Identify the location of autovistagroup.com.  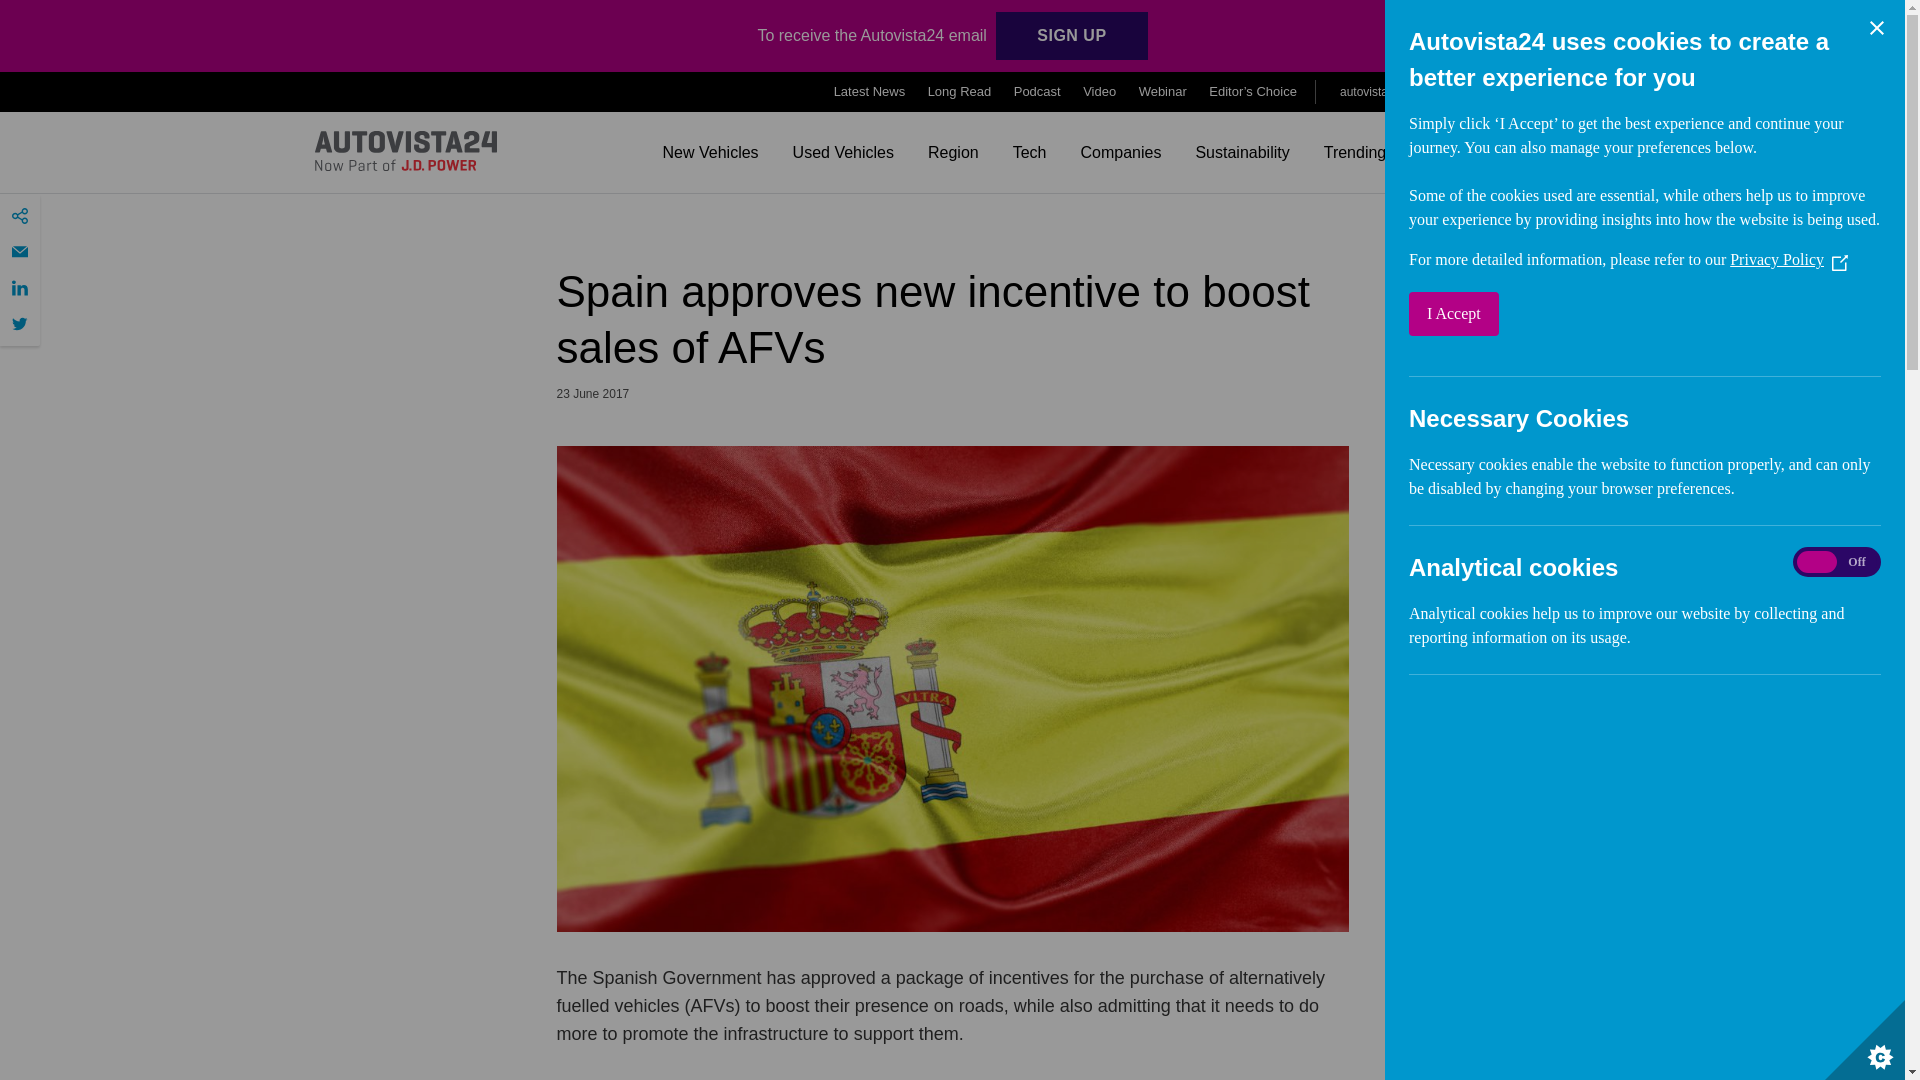
(1398, 91).